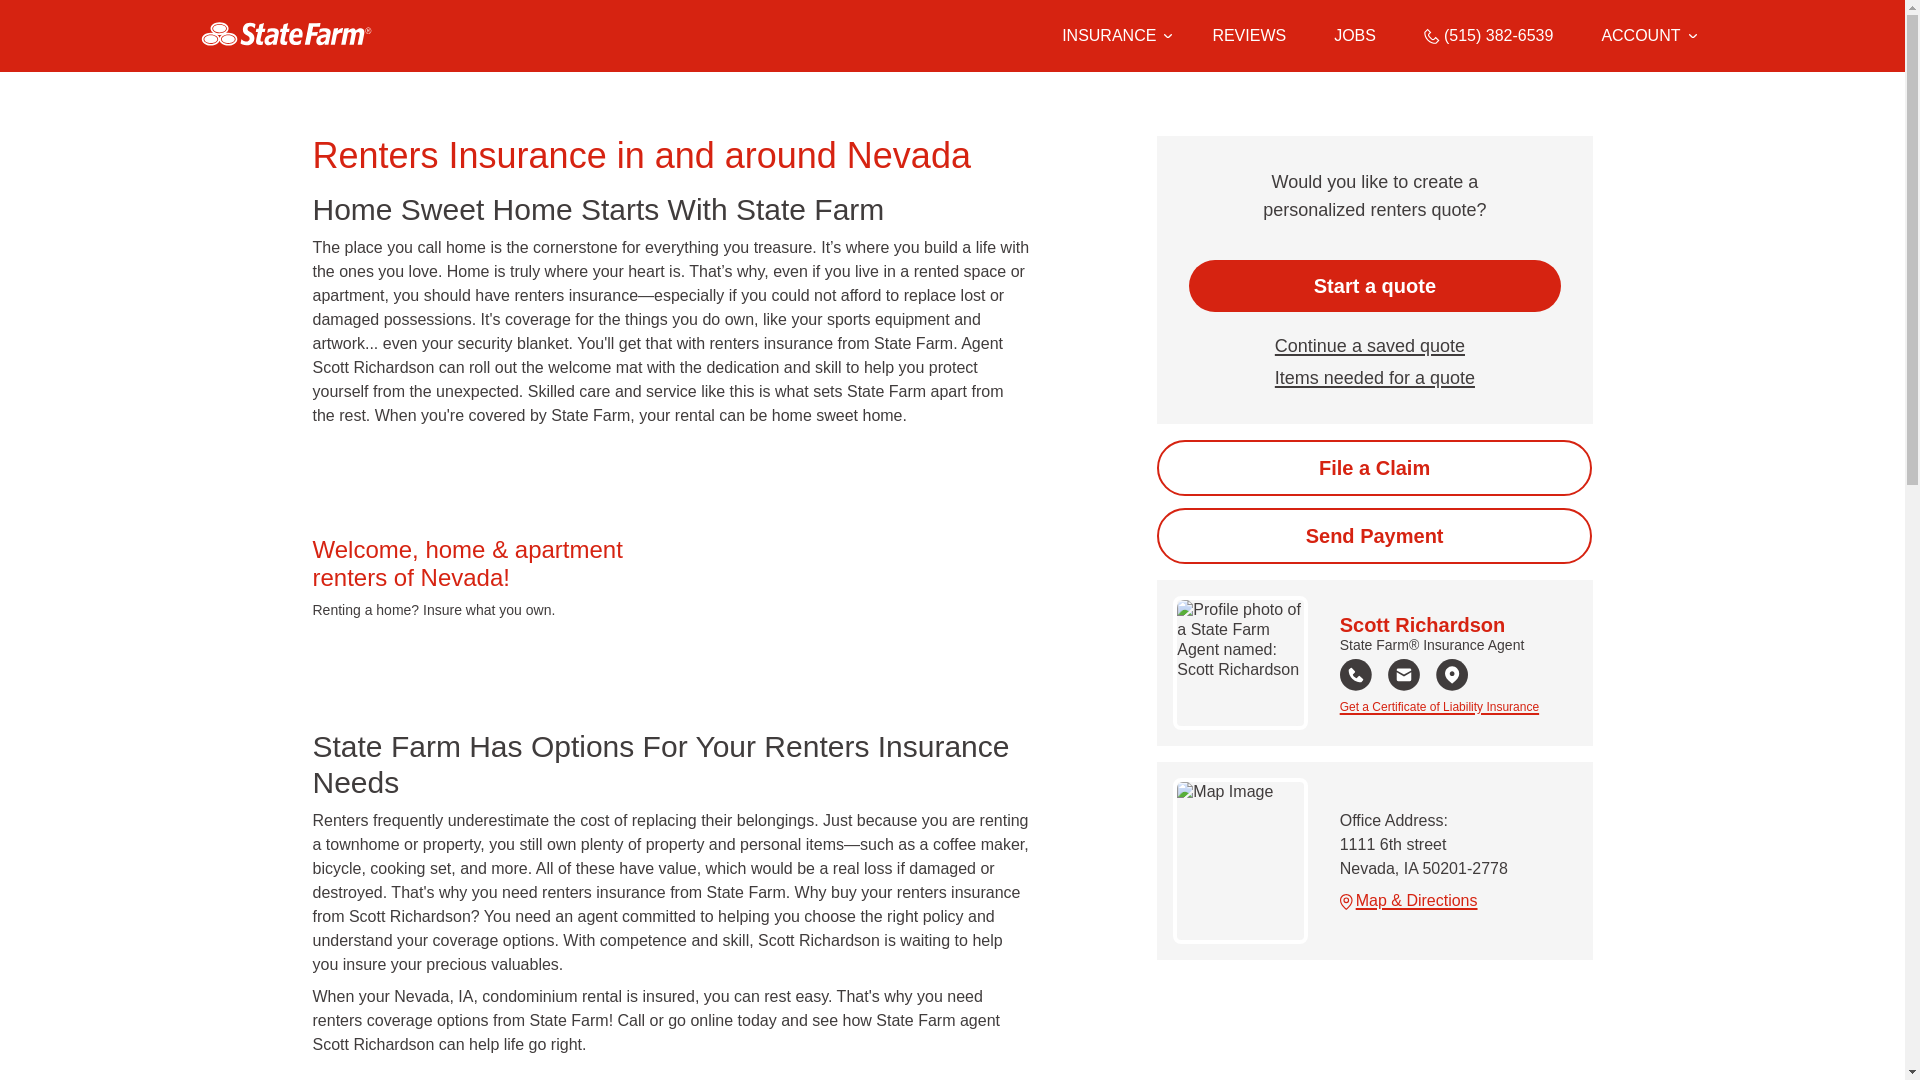  I want to click on ACCOUNT, so click(1648, 36).